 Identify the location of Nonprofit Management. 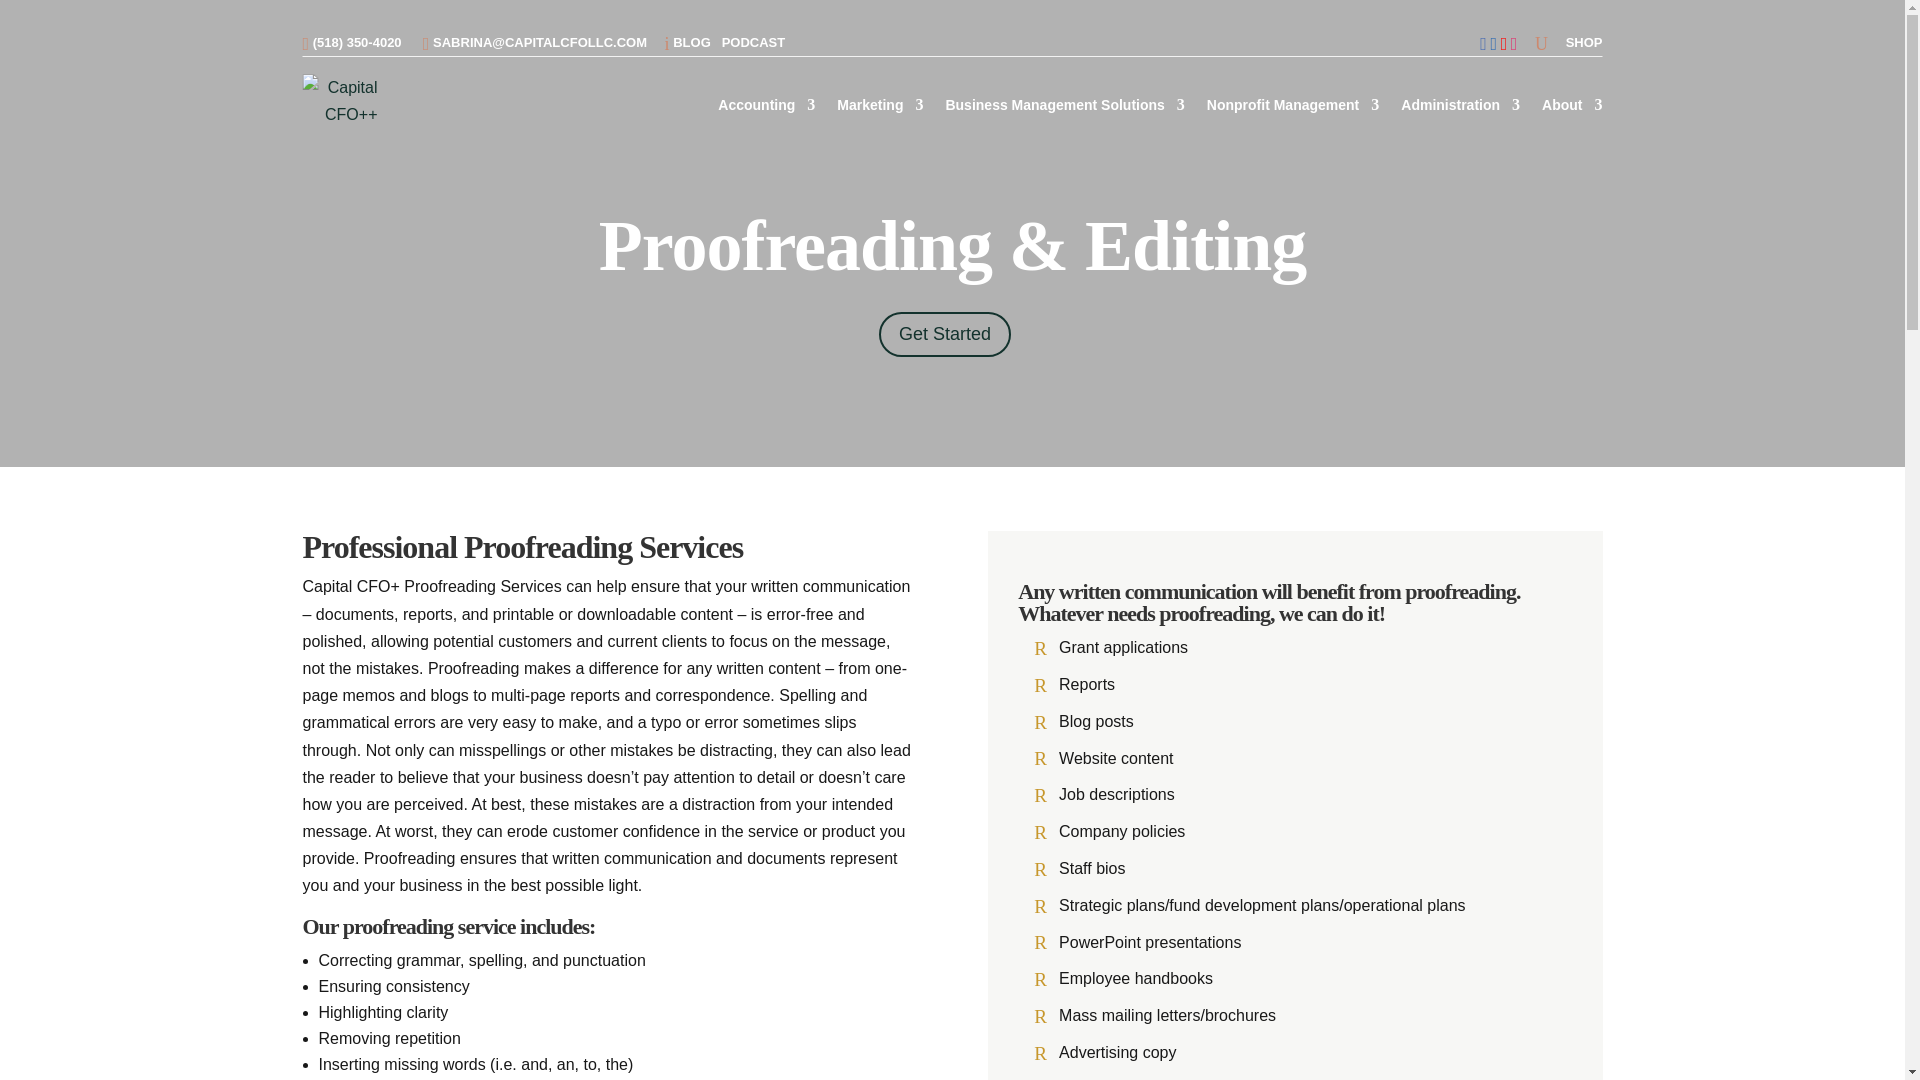
(1292, 104).